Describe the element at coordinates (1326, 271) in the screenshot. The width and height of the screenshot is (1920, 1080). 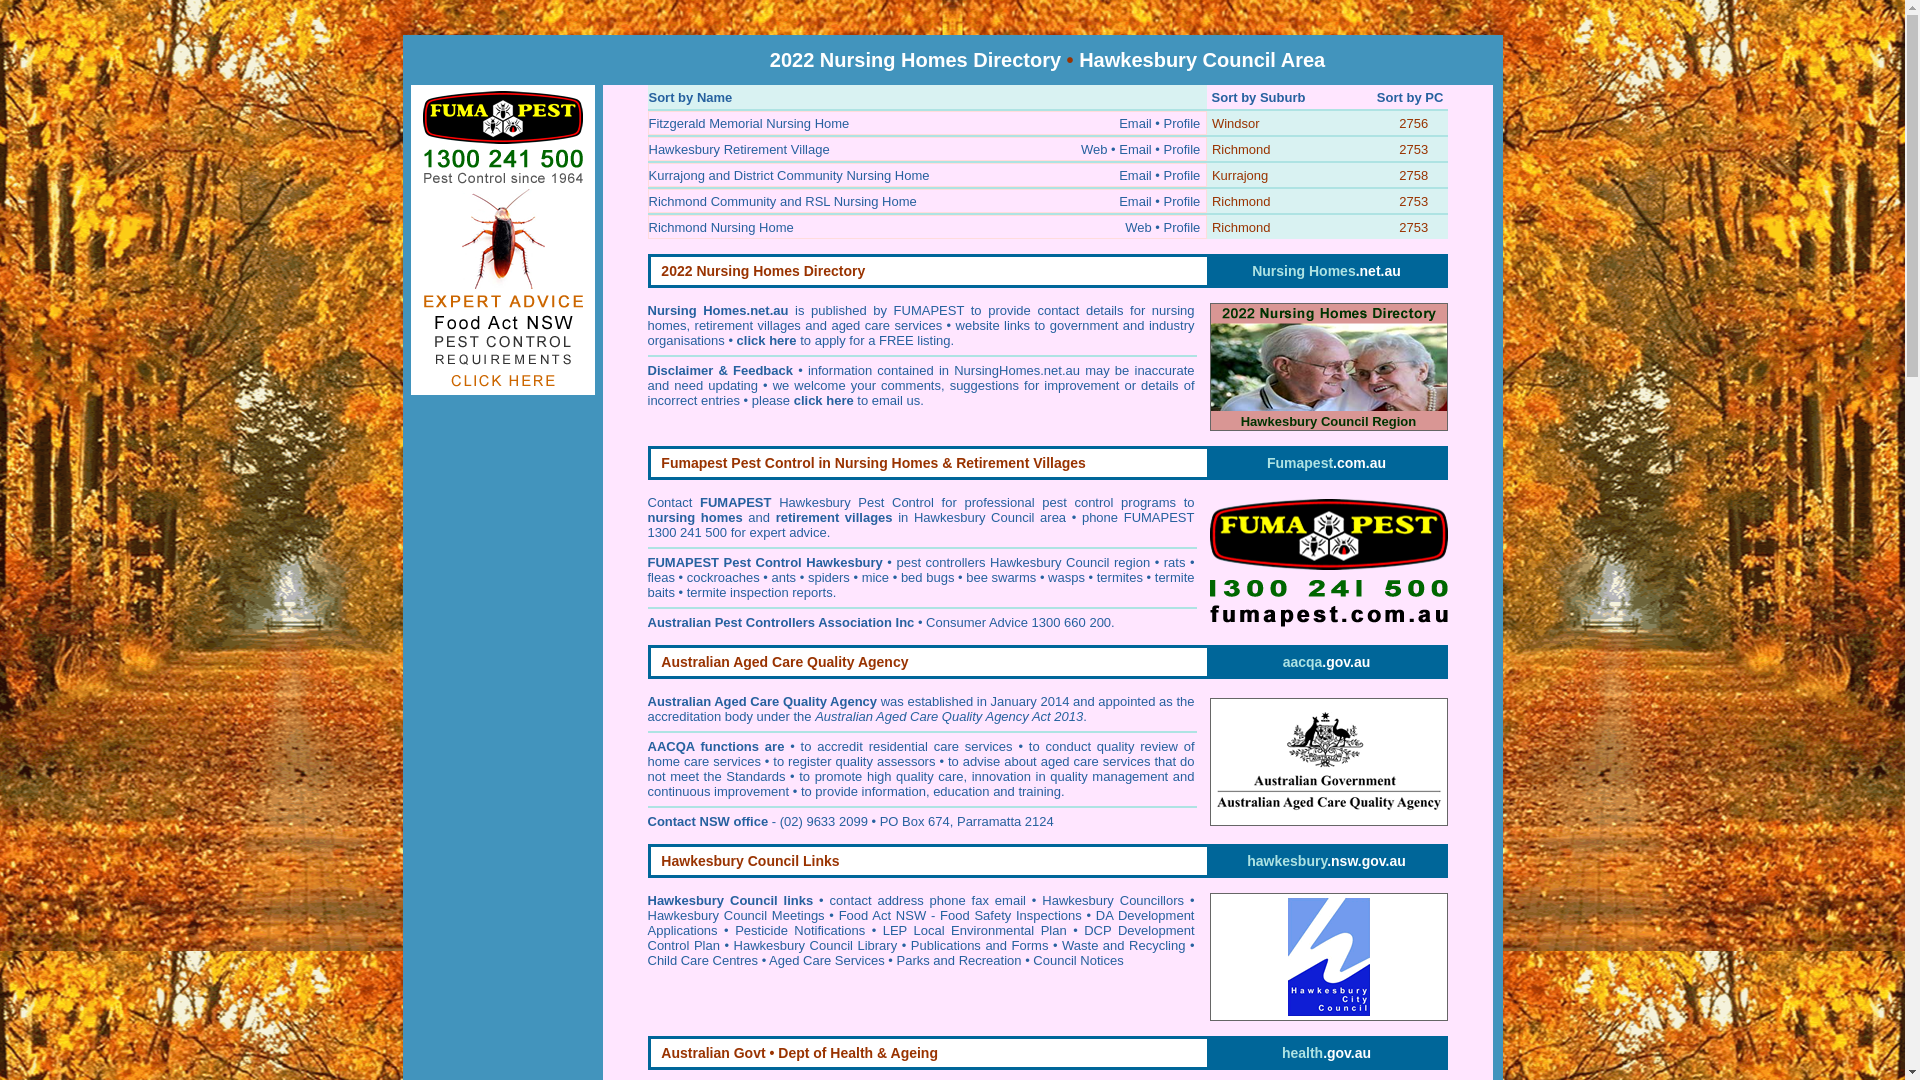
I see `Nursing Homes.net.au` at that location.